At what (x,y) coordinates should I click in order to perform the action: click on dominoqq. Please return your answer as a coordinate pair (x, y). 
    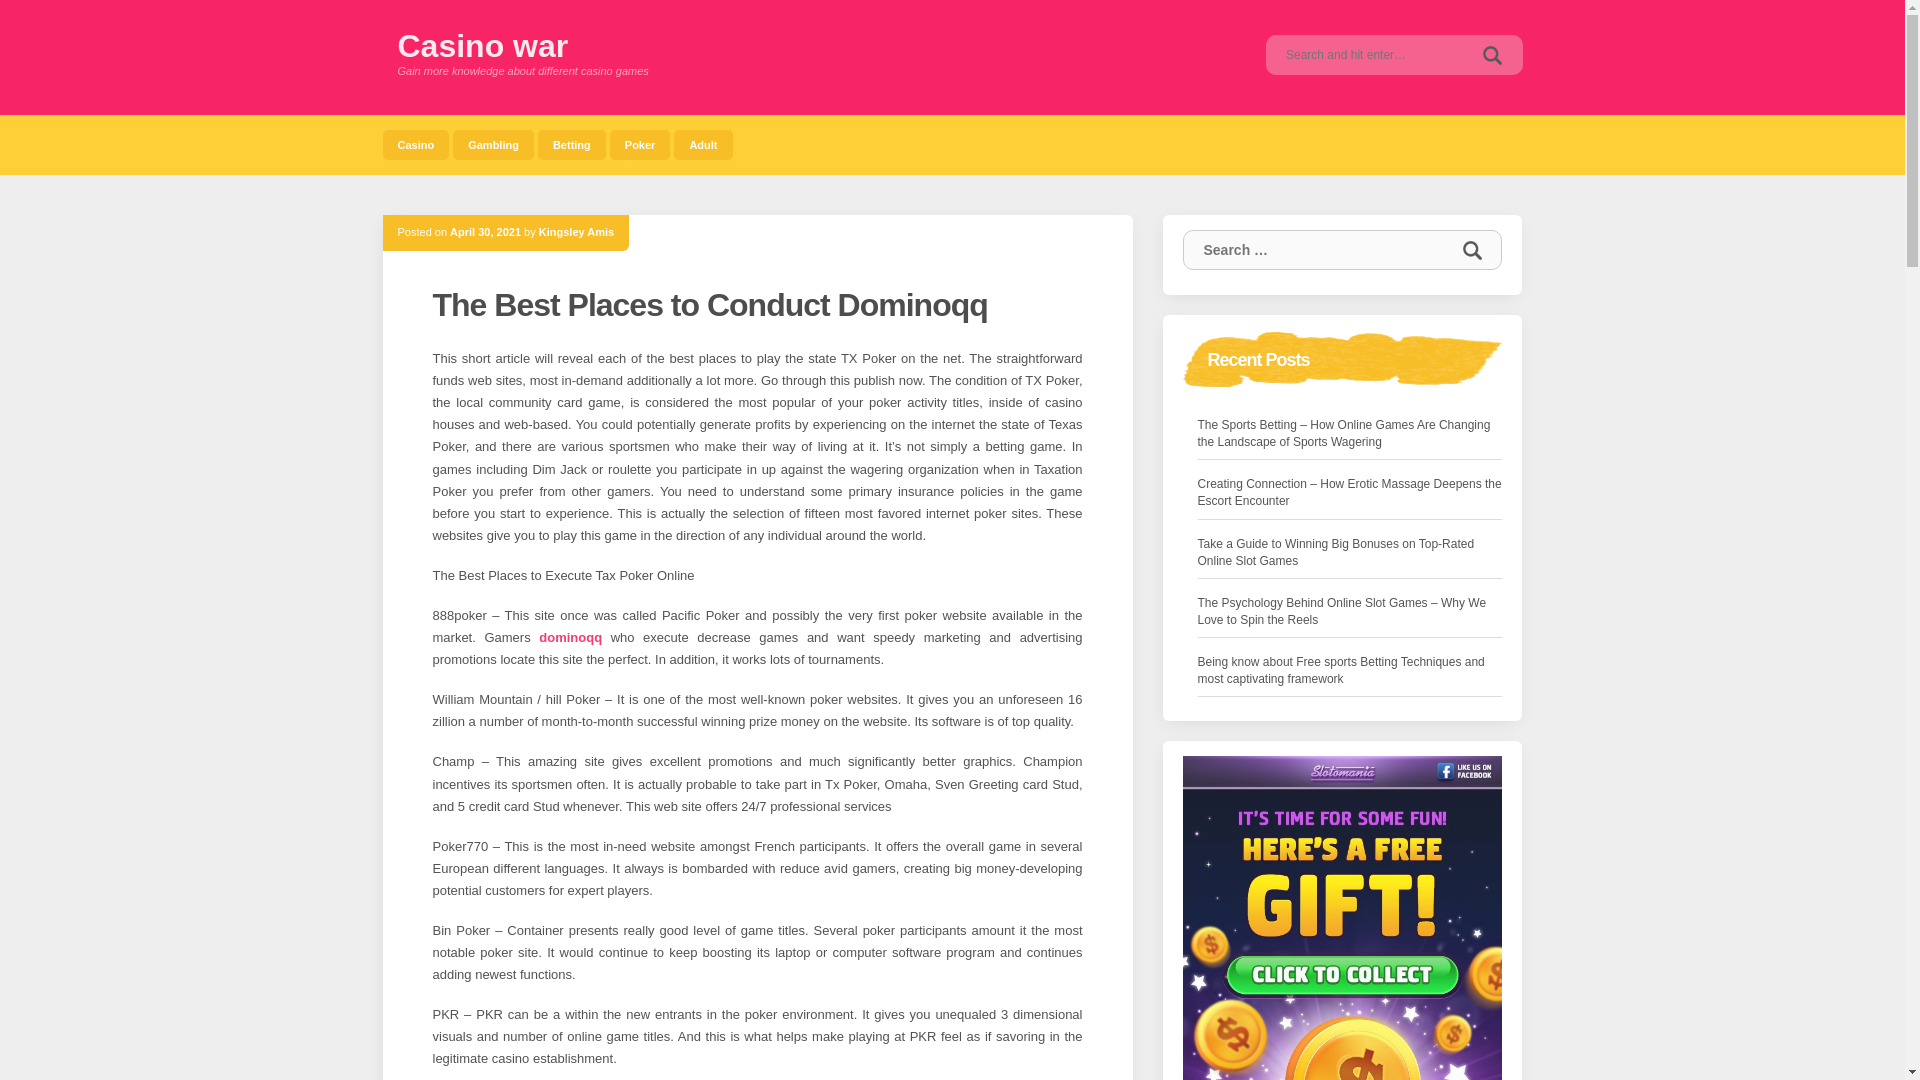
    Looking at the image, I should click on (570, 636).